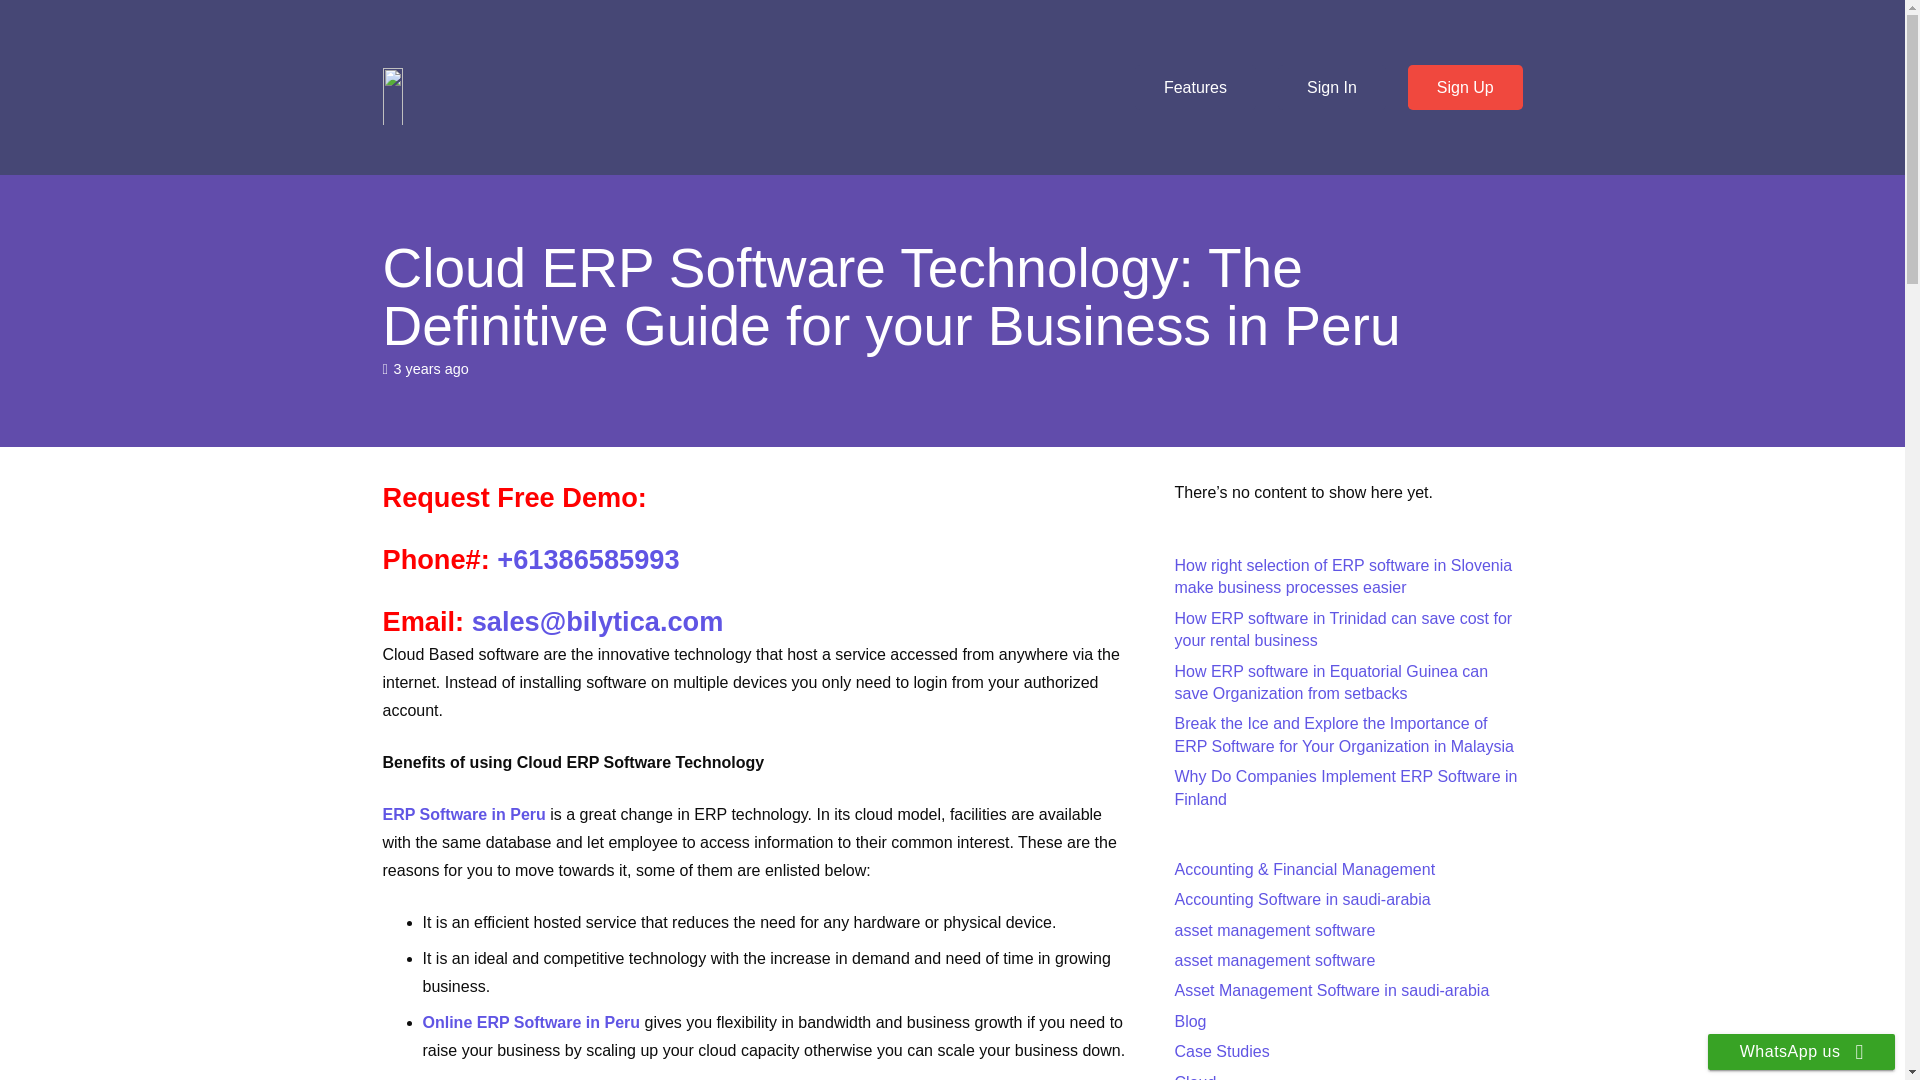 This screenshot has height=1080, width=1920. What do you see at coordinates (1331, 87) in the screenshot?
I see `Sign In` at bounding box center [1331, 87].